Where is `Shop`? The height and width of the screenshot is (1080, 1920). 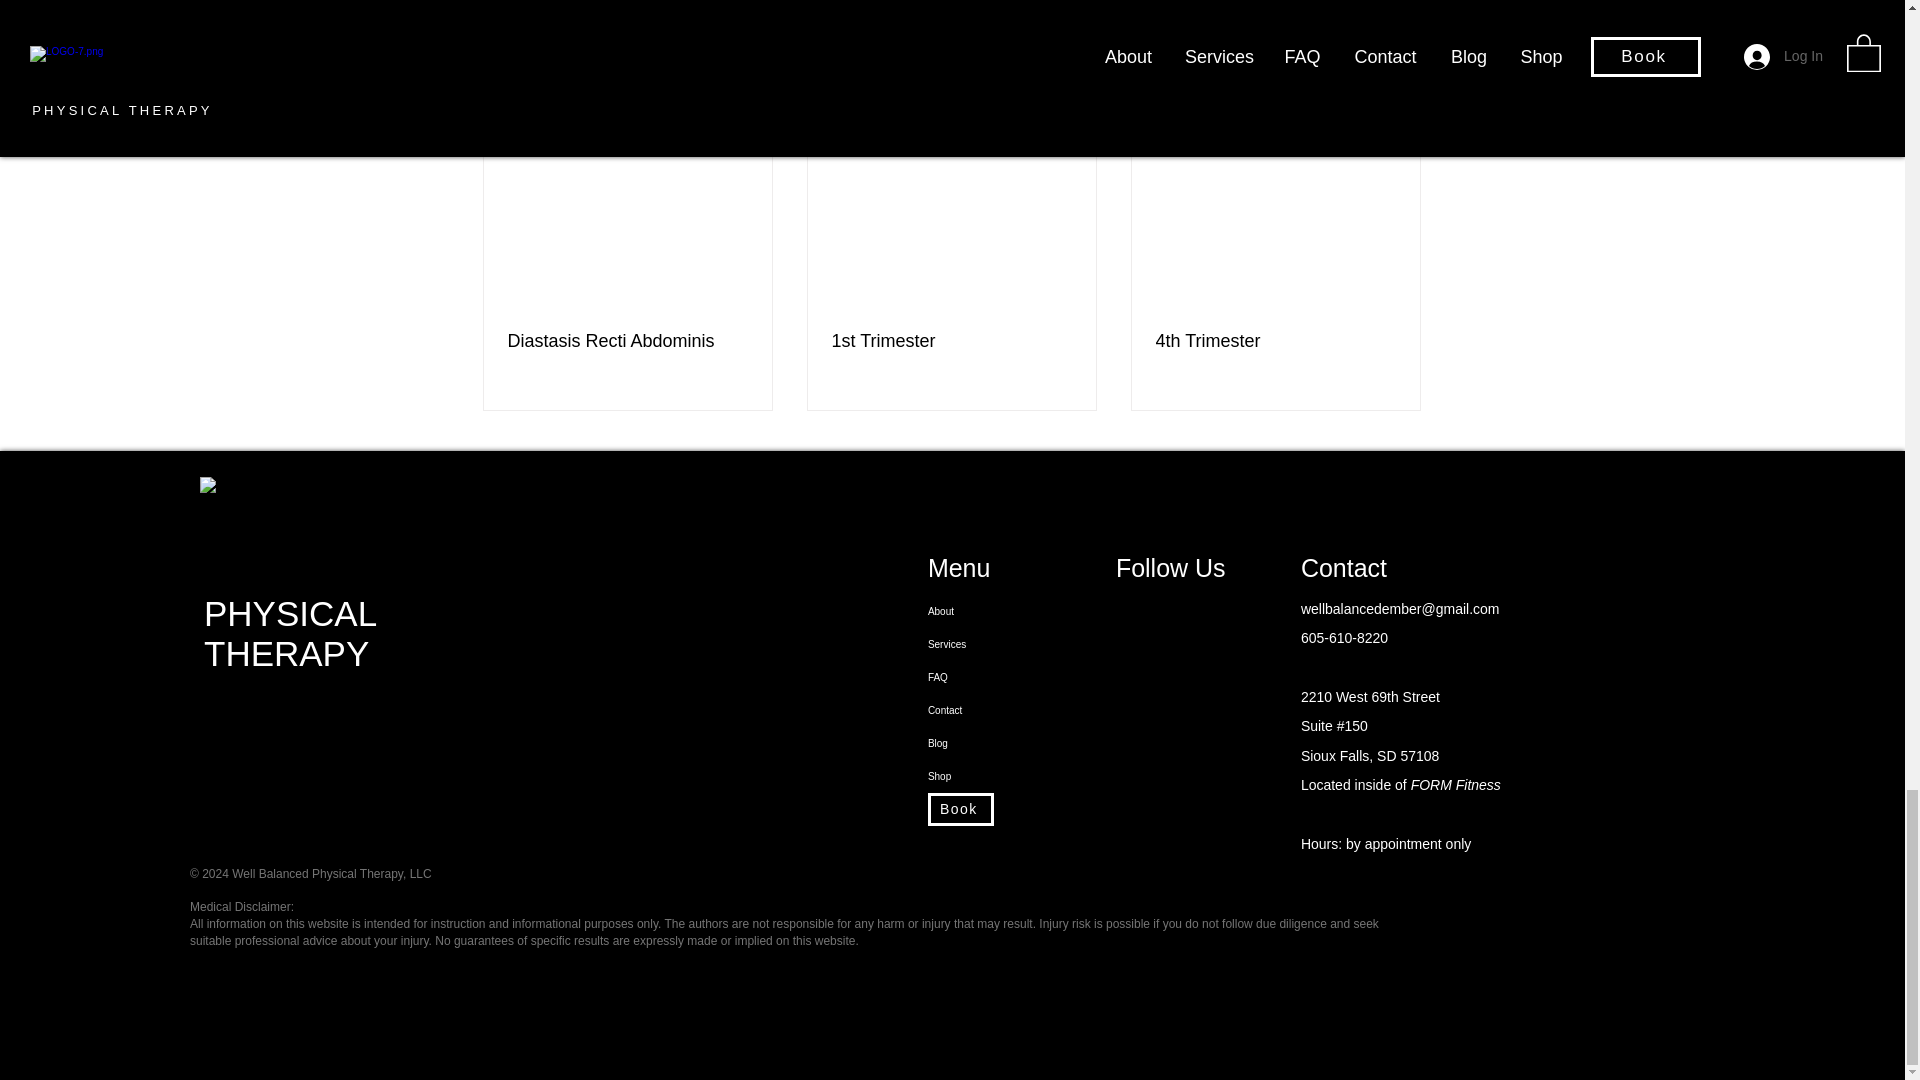 Shop is located at coordinates (1010, 776).